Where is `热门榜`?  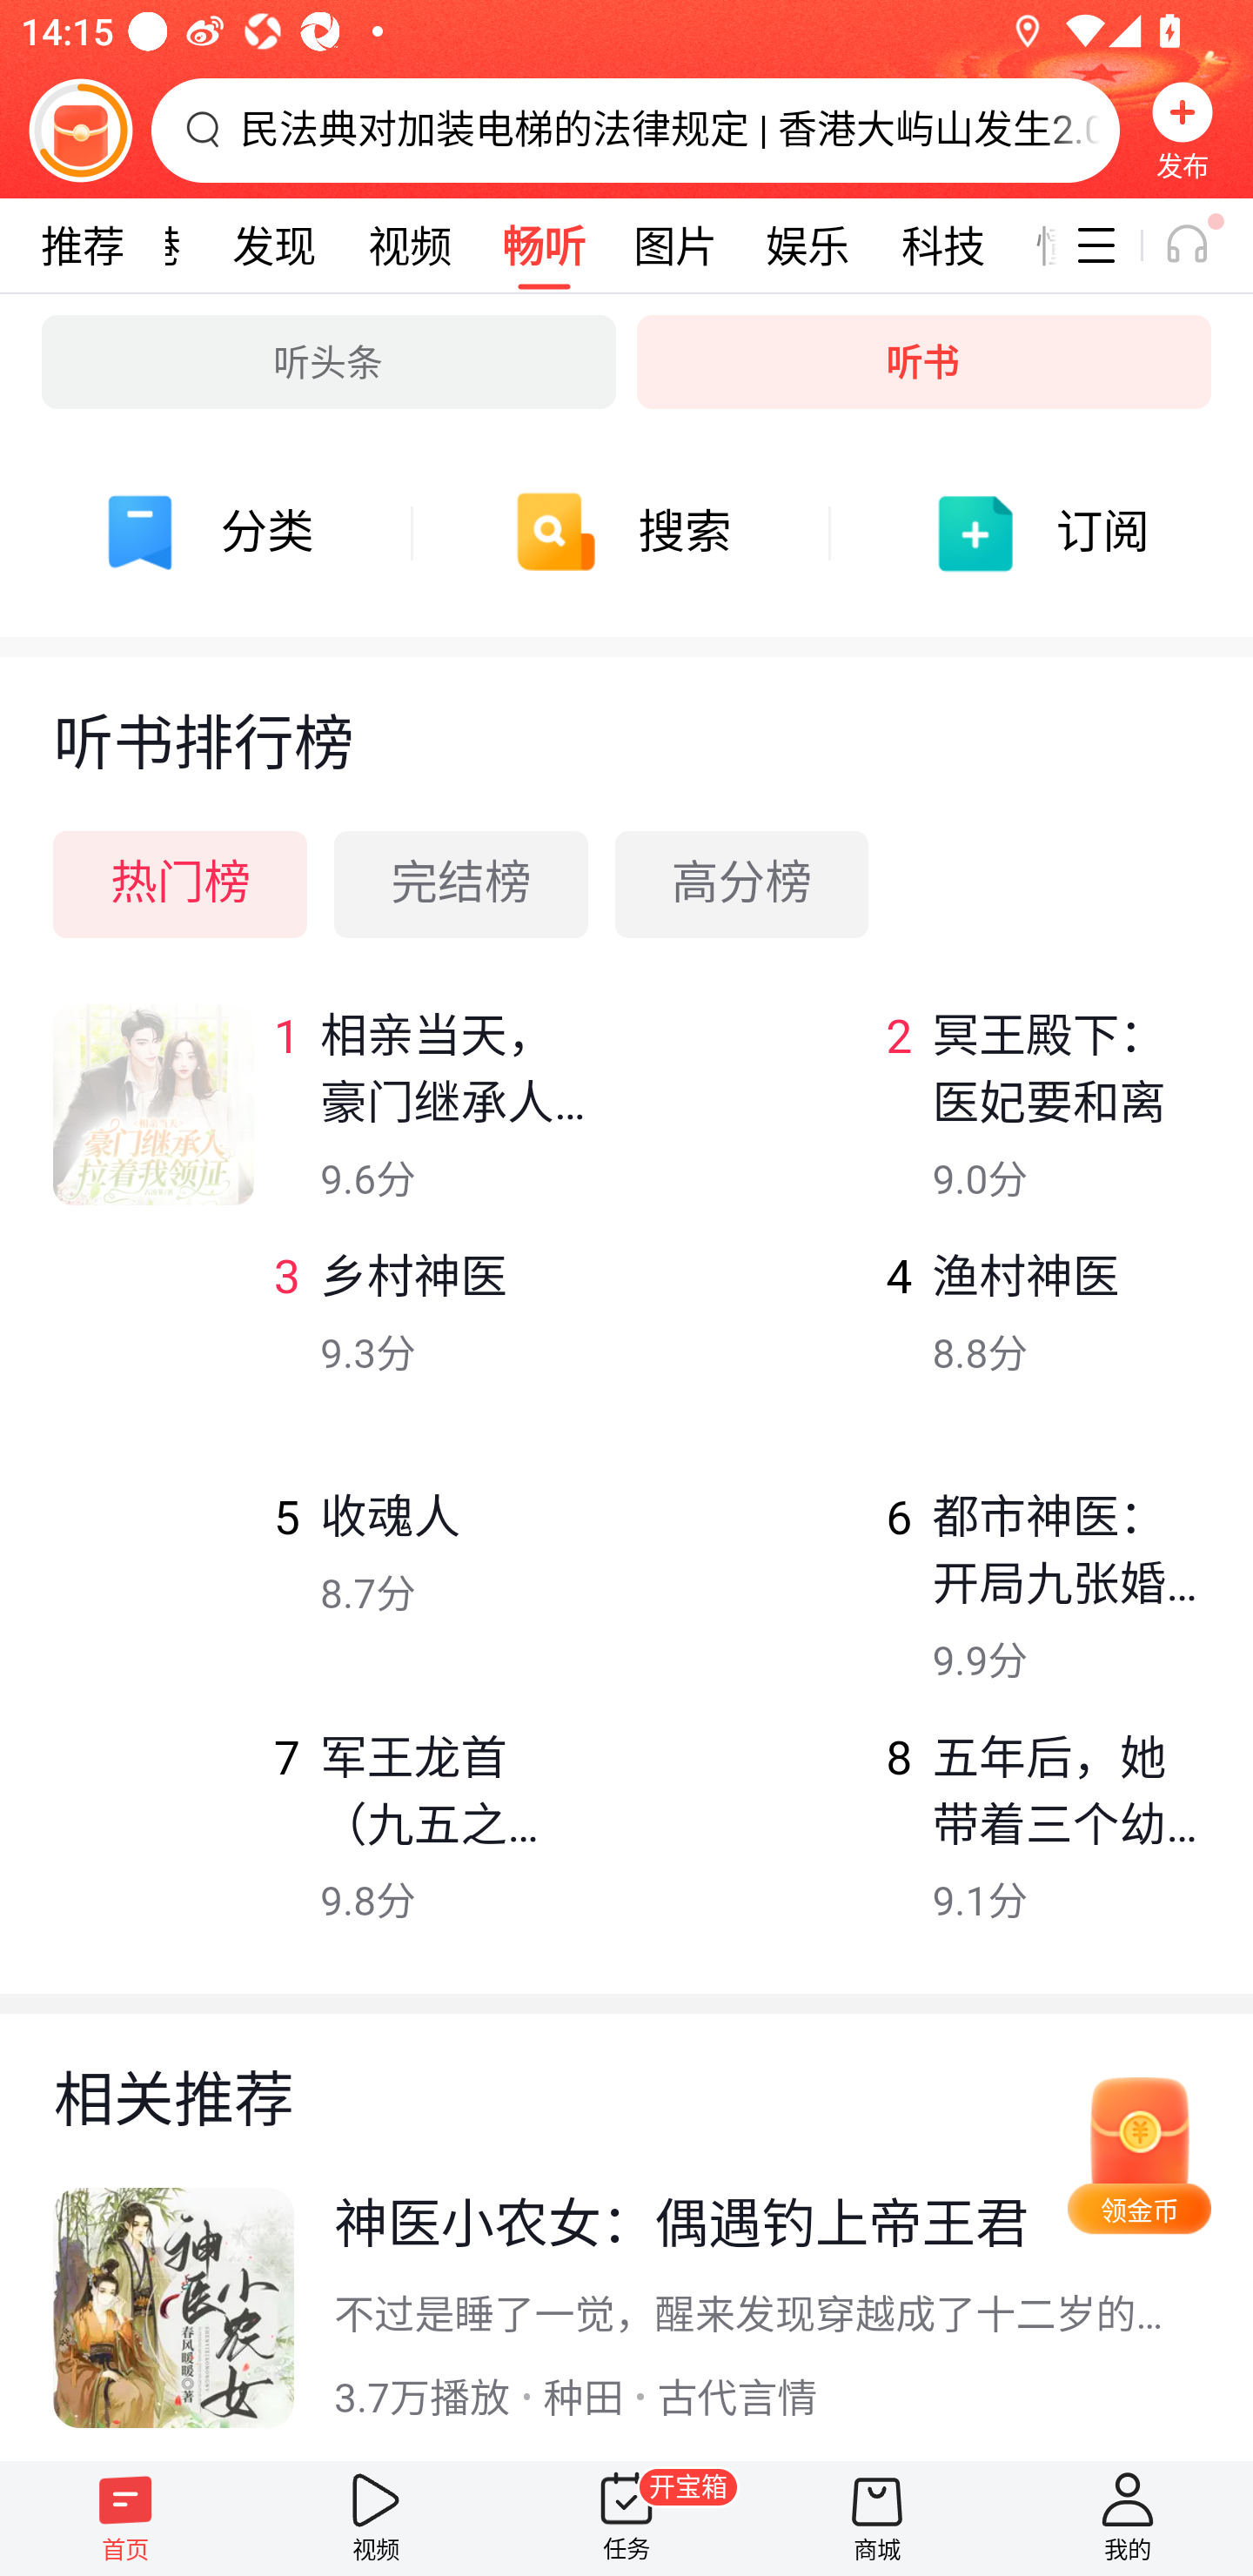
热门榜 is located at coordinates (180, 884).